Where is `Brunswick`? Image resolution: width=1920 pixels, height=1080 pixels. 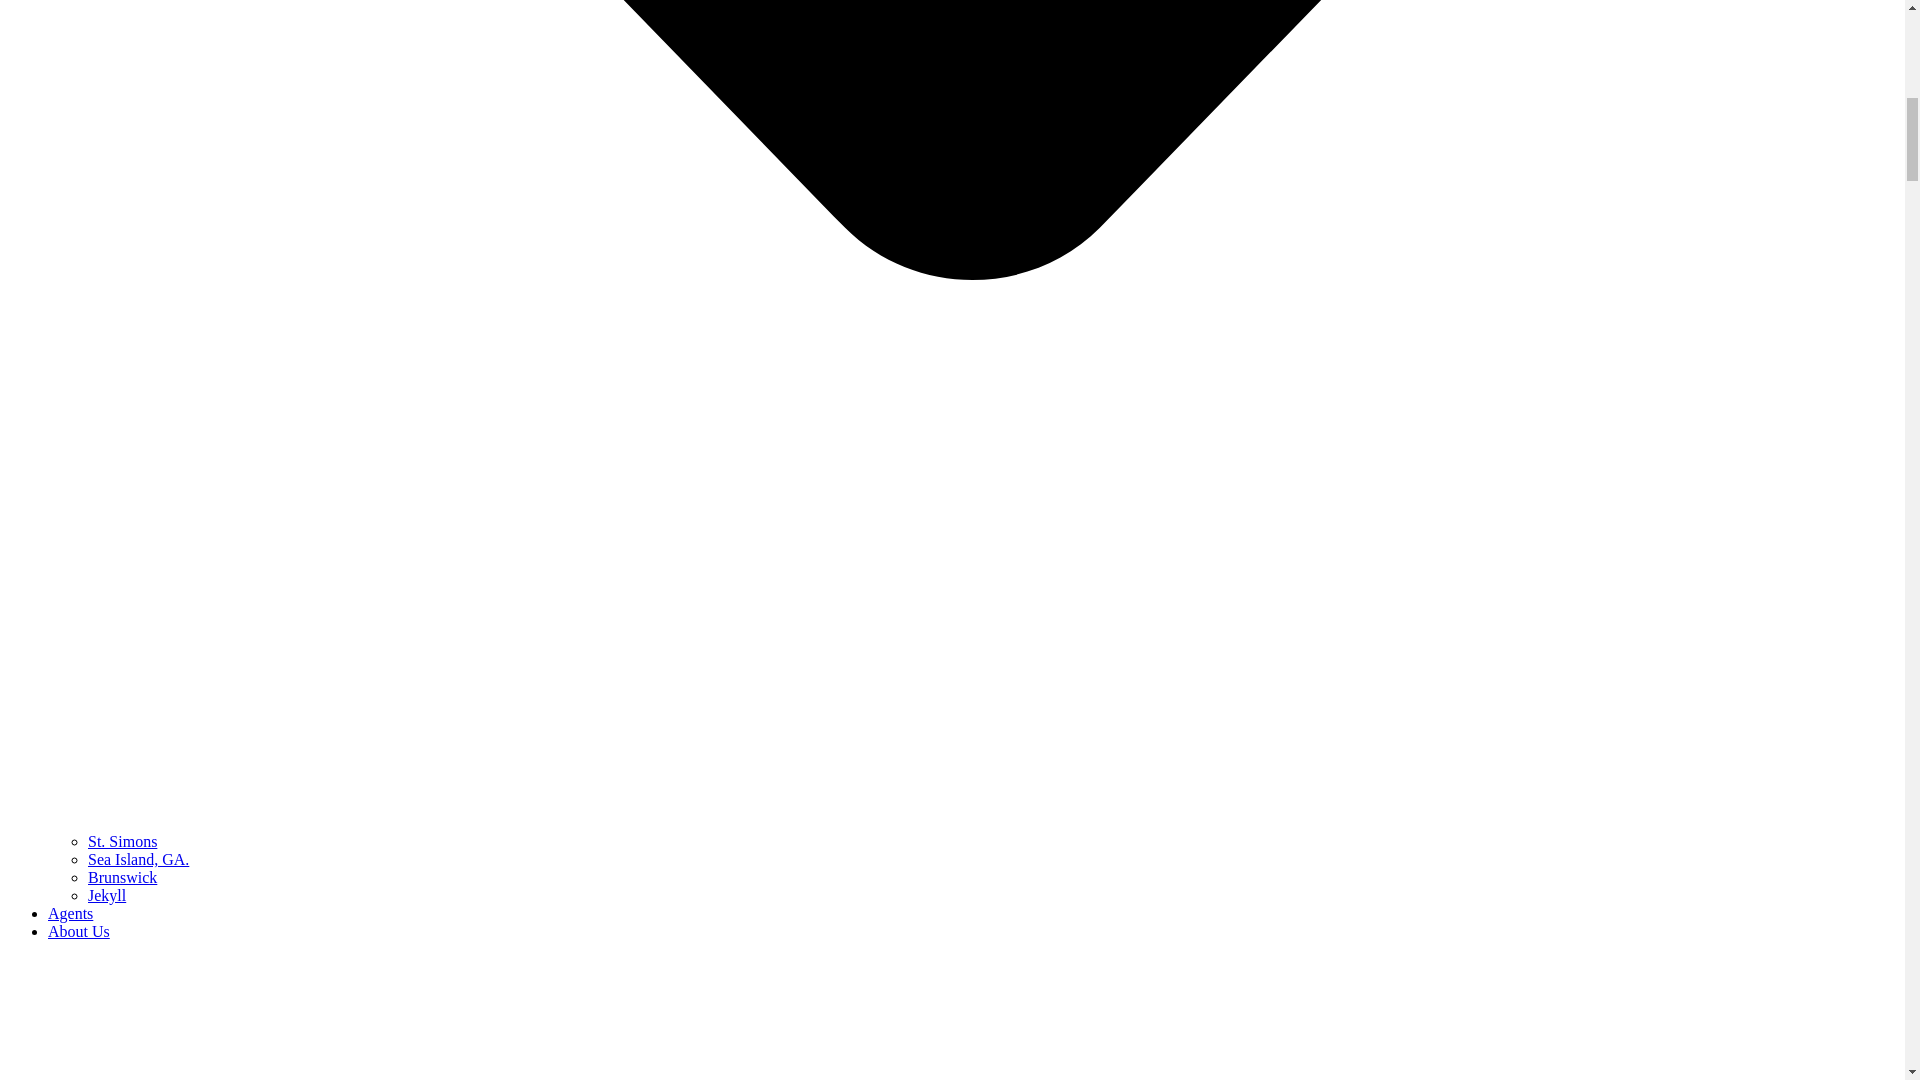
Brunswick is located at coordinates (122, 877).